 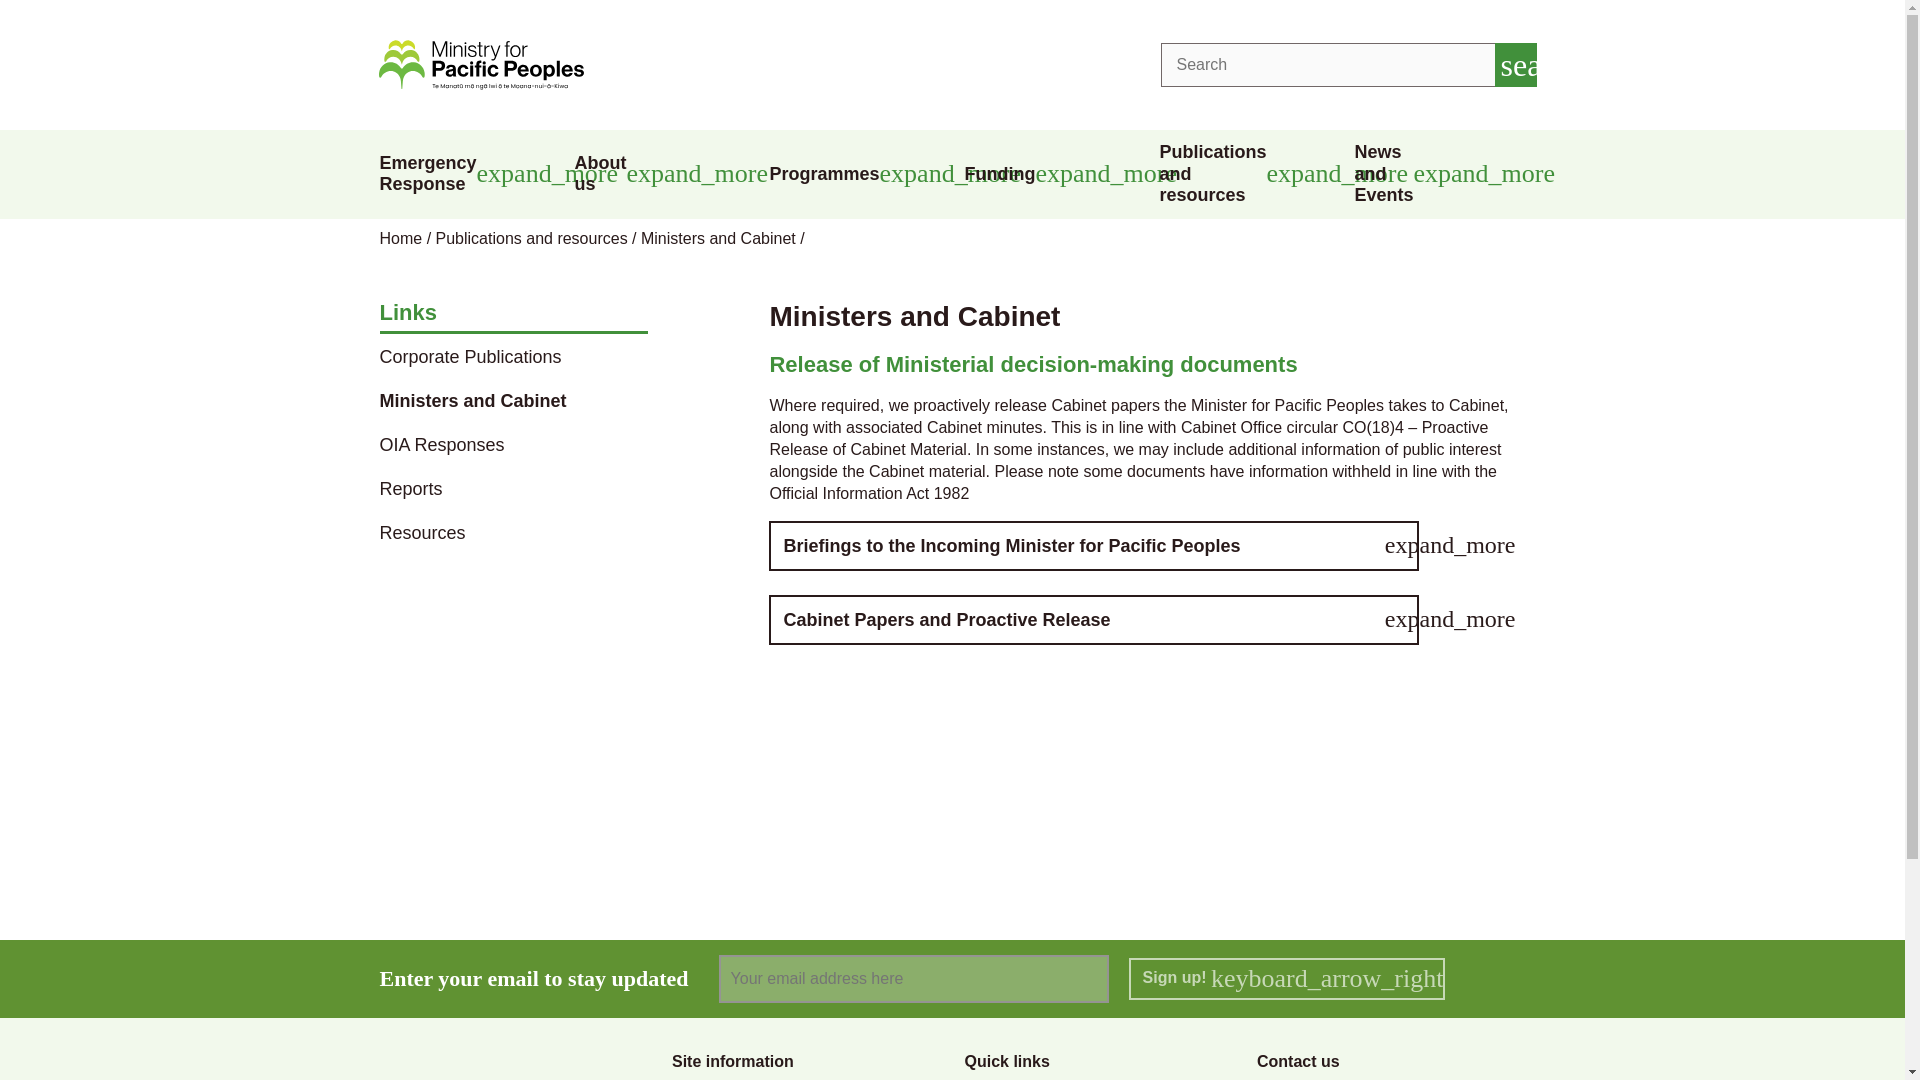 I want to click on Search, so click(x=1514, y=65).